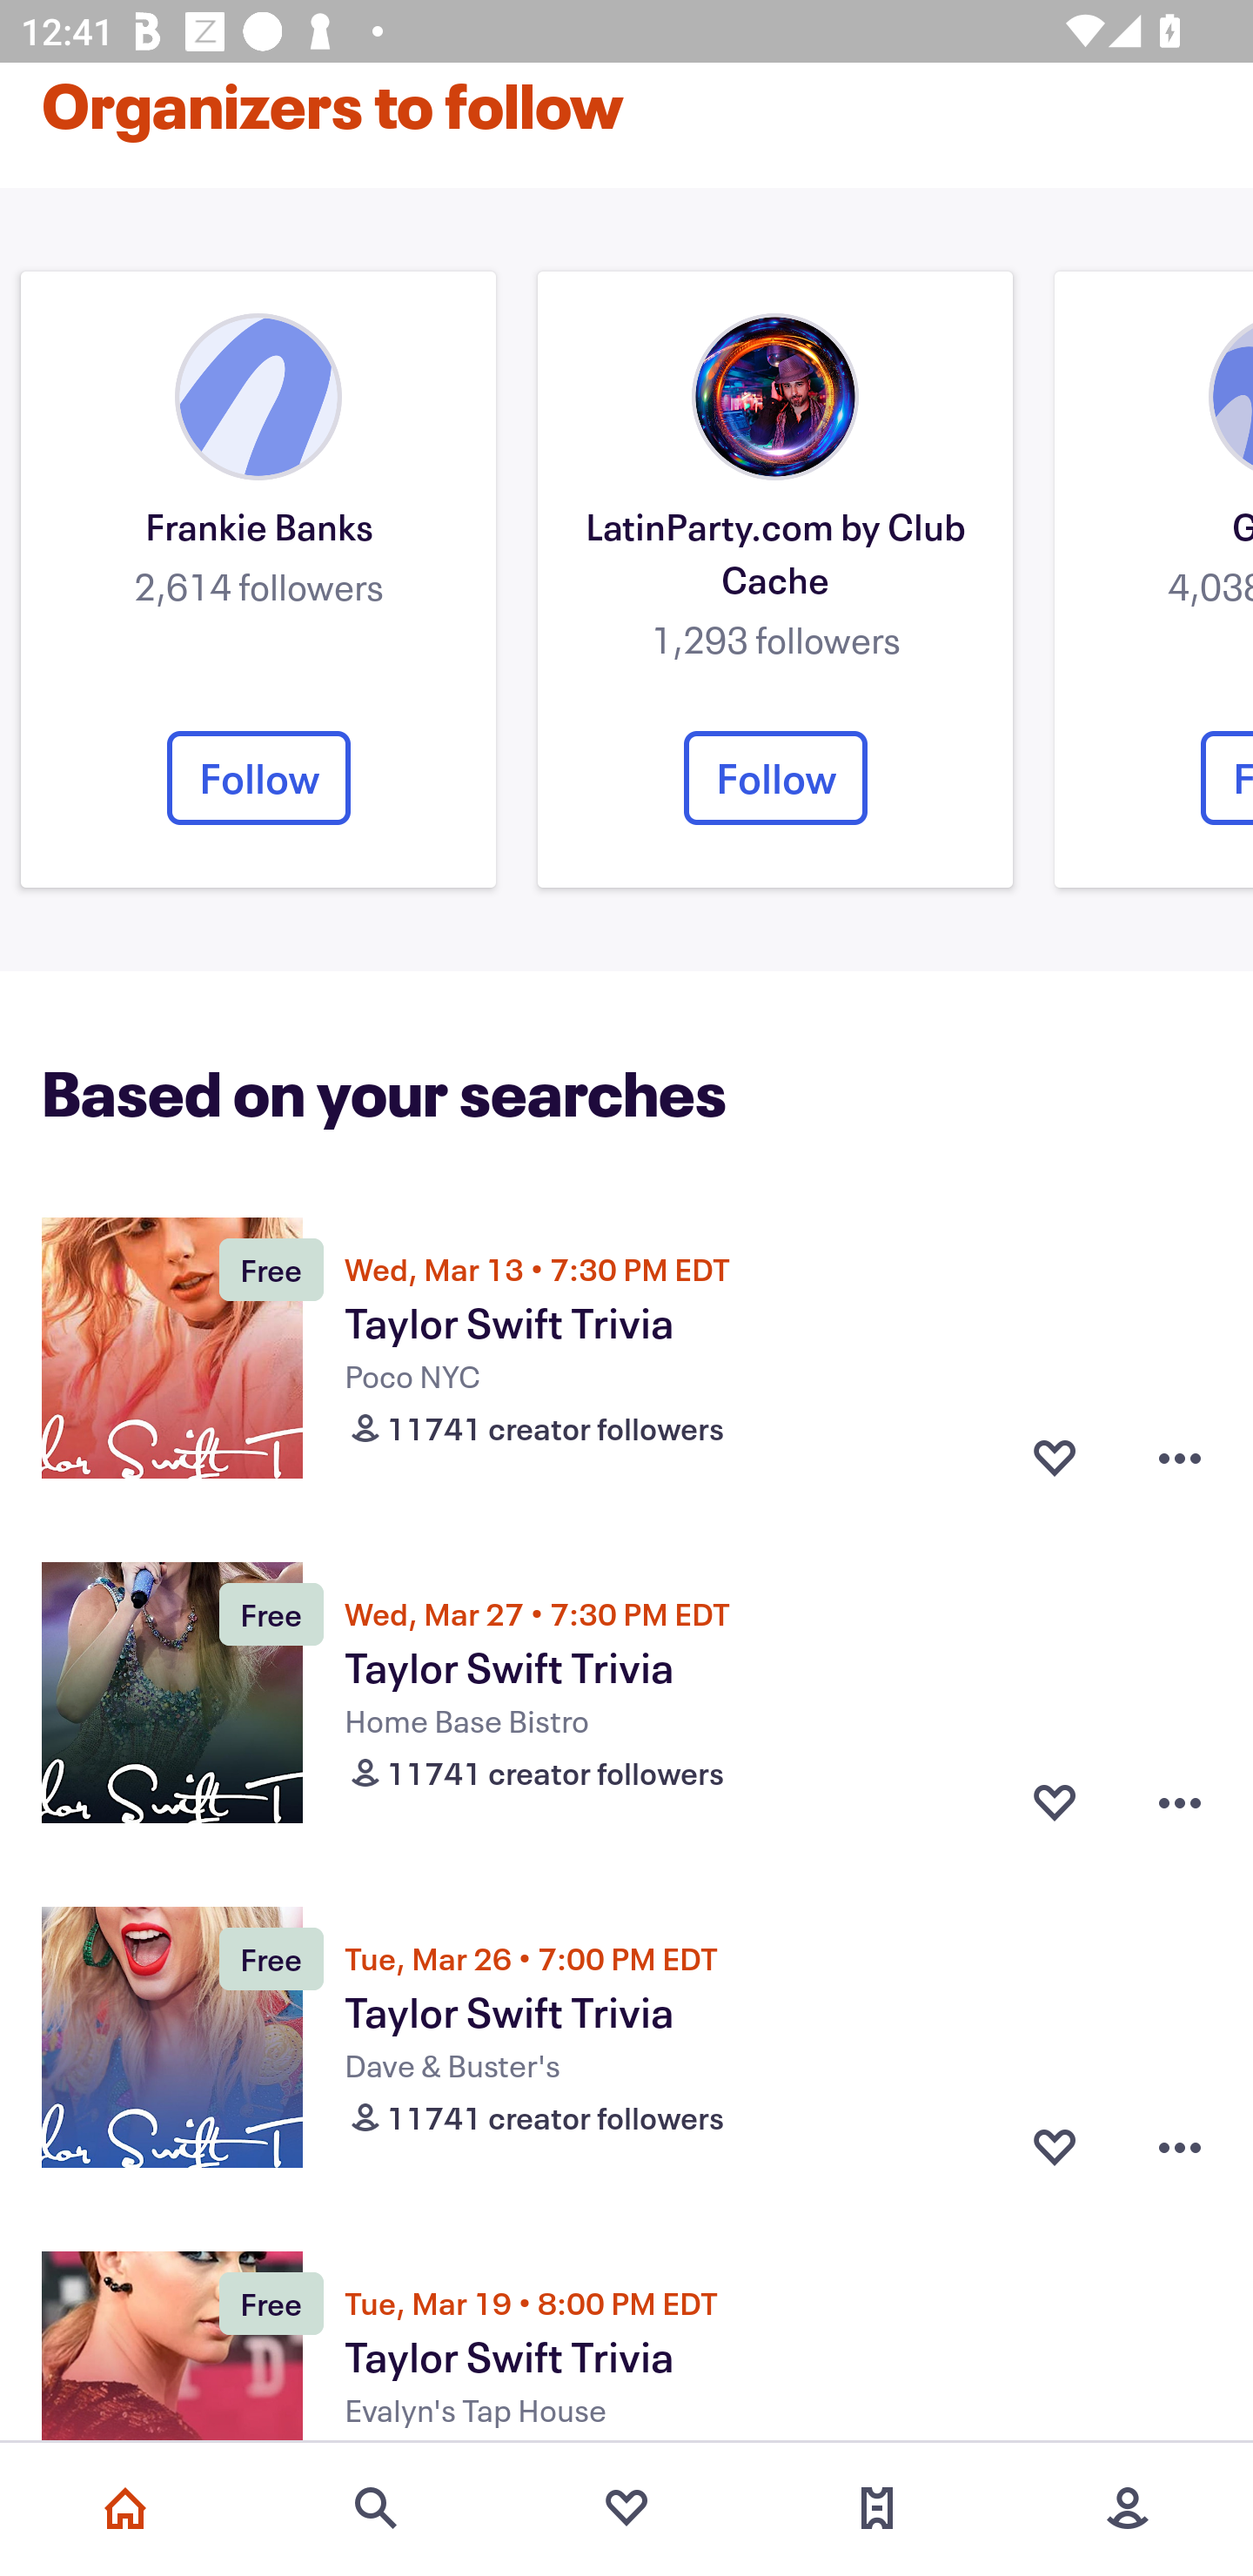 This screenshot has width=1253, height=2576. I want to click on More, so click(1128, 2508).